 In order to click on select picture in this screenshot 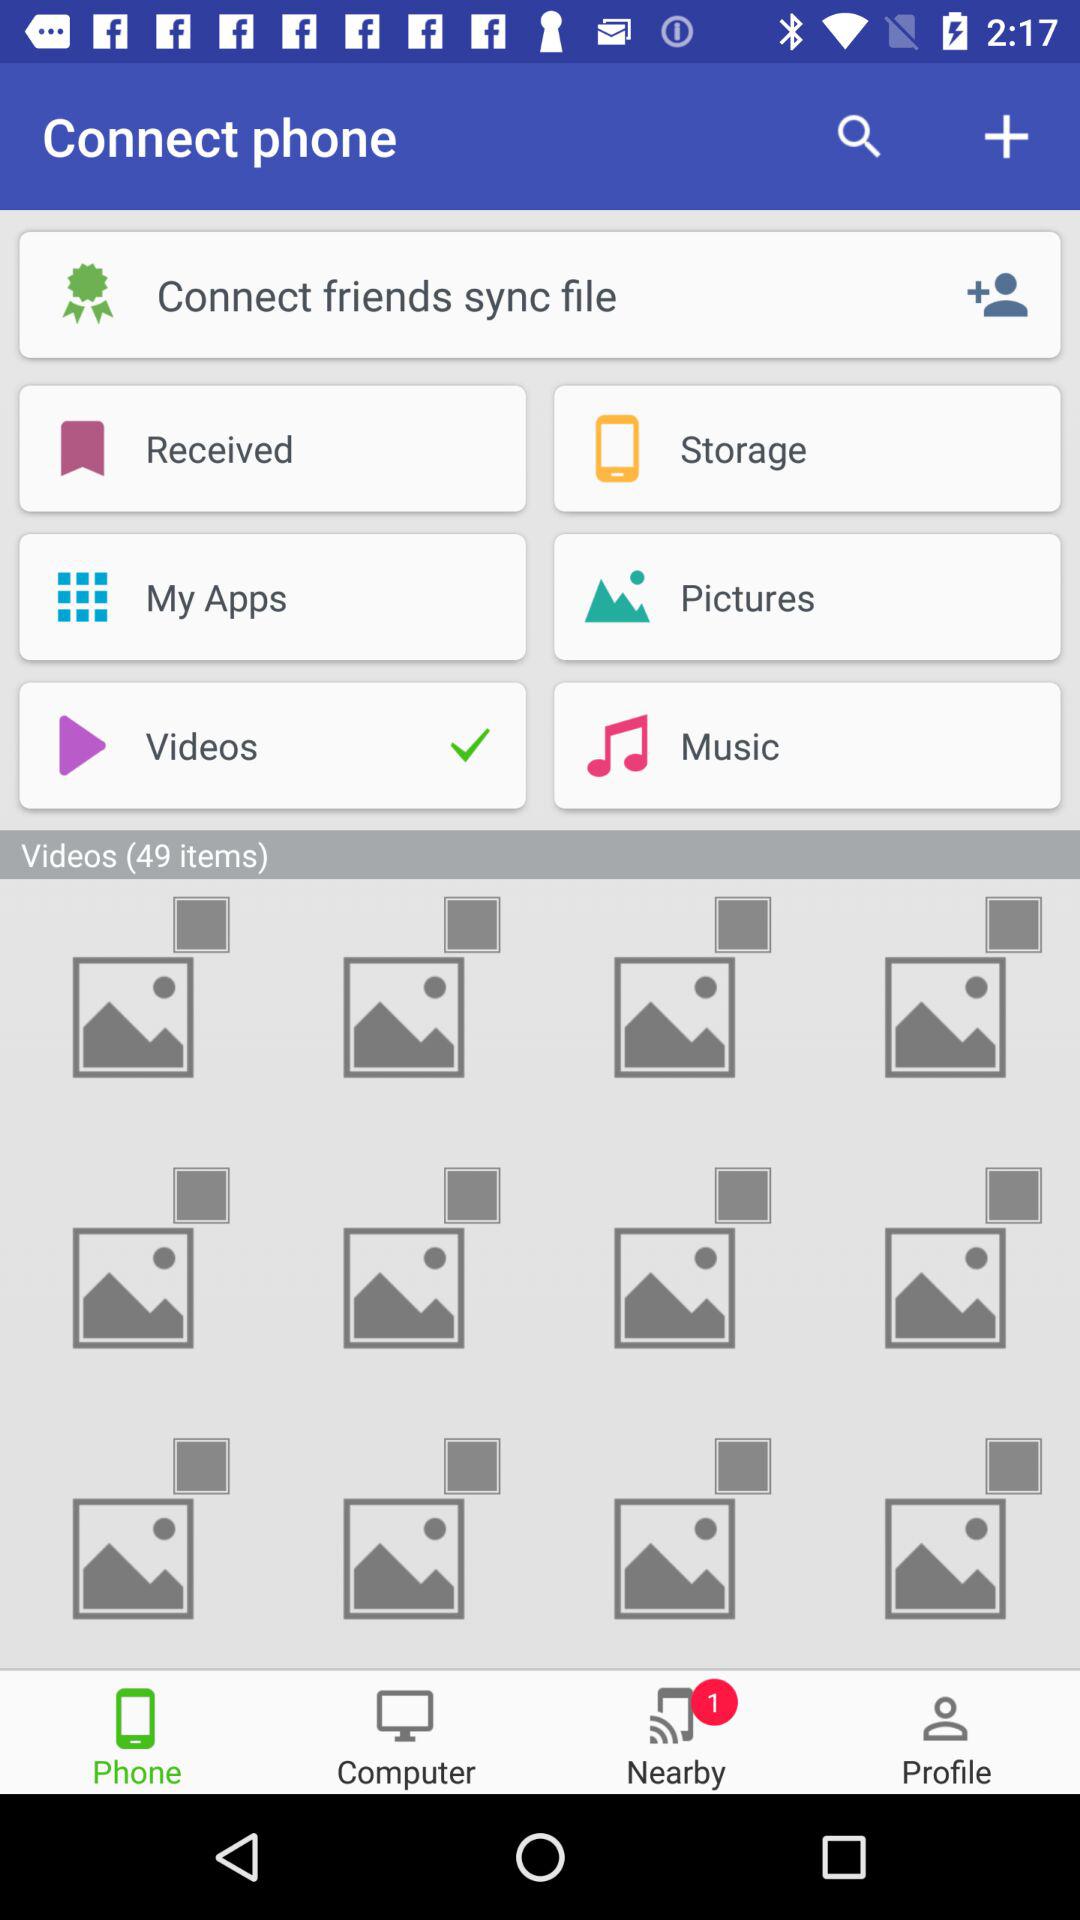, I will do `click(1031, 1466)`.